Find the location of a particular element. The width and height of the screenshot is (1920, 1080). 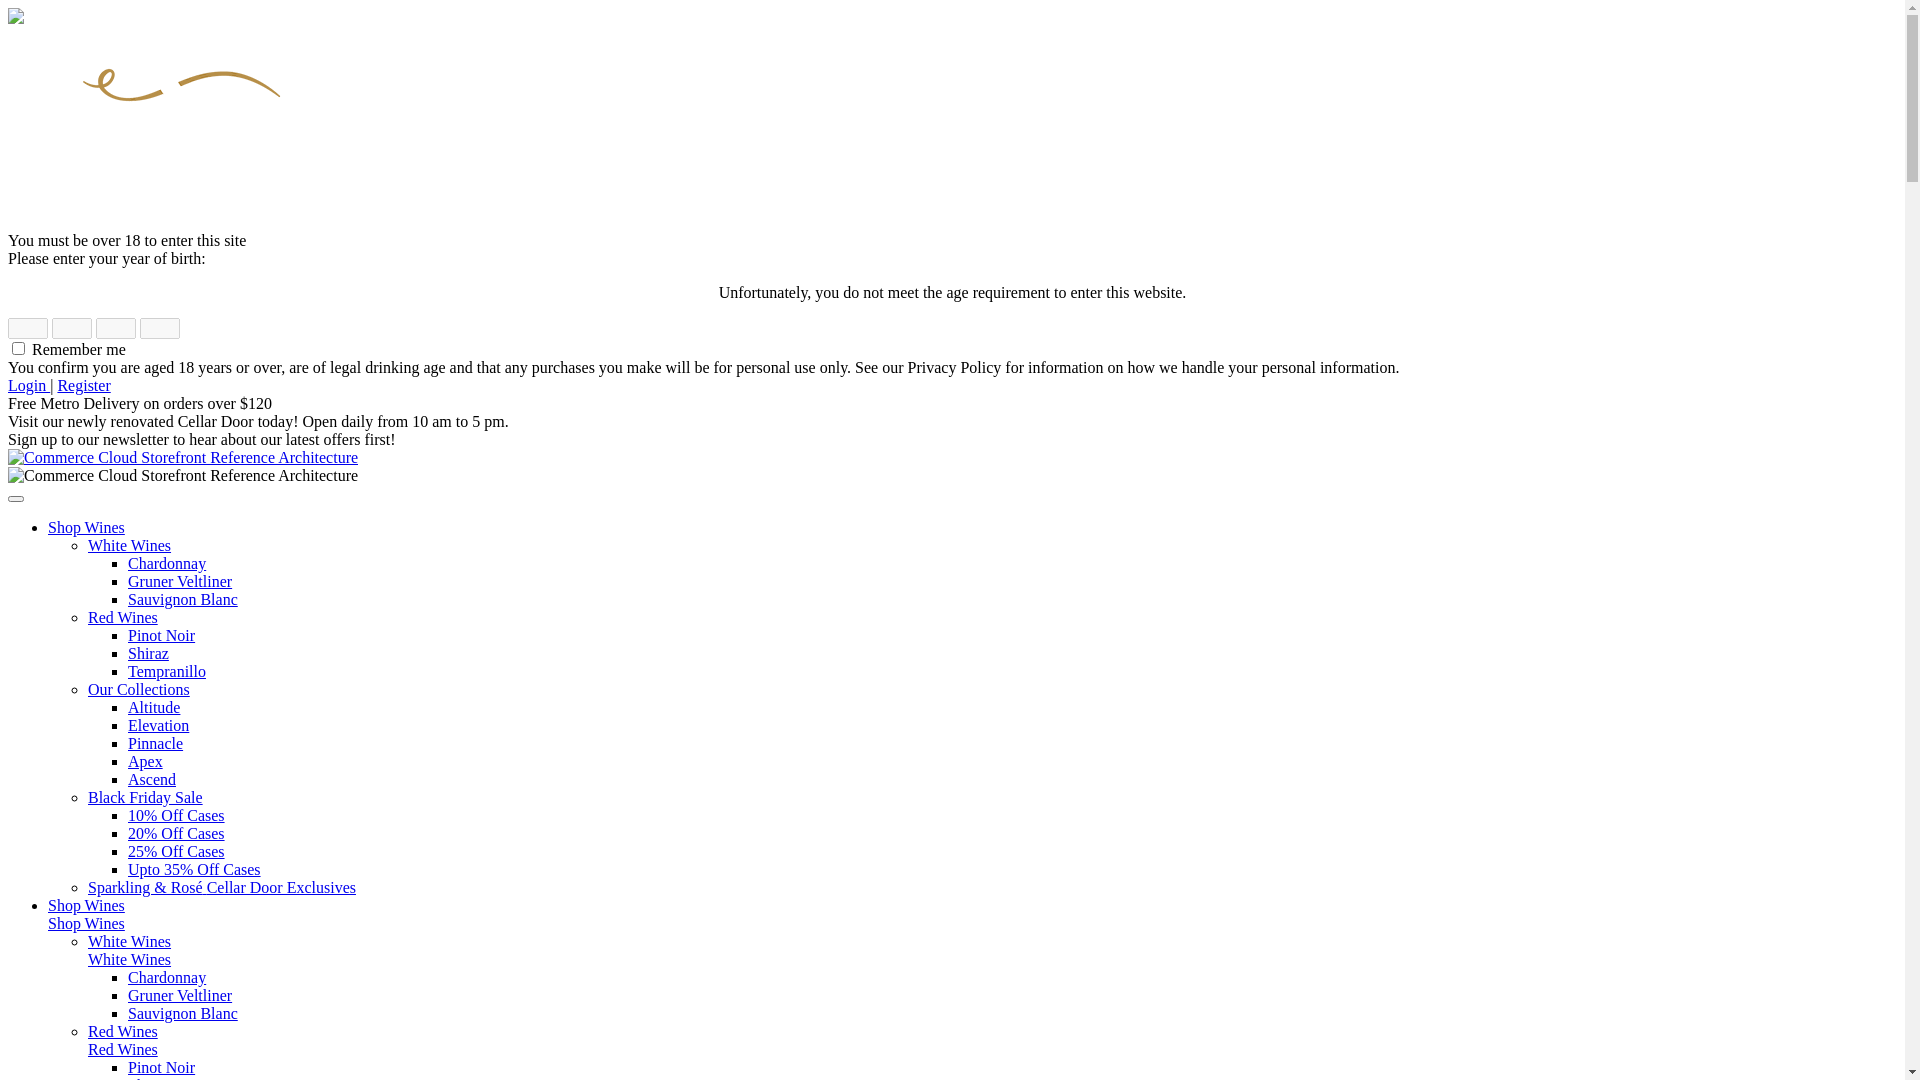

White Wines is located at coordinates (130, 942).